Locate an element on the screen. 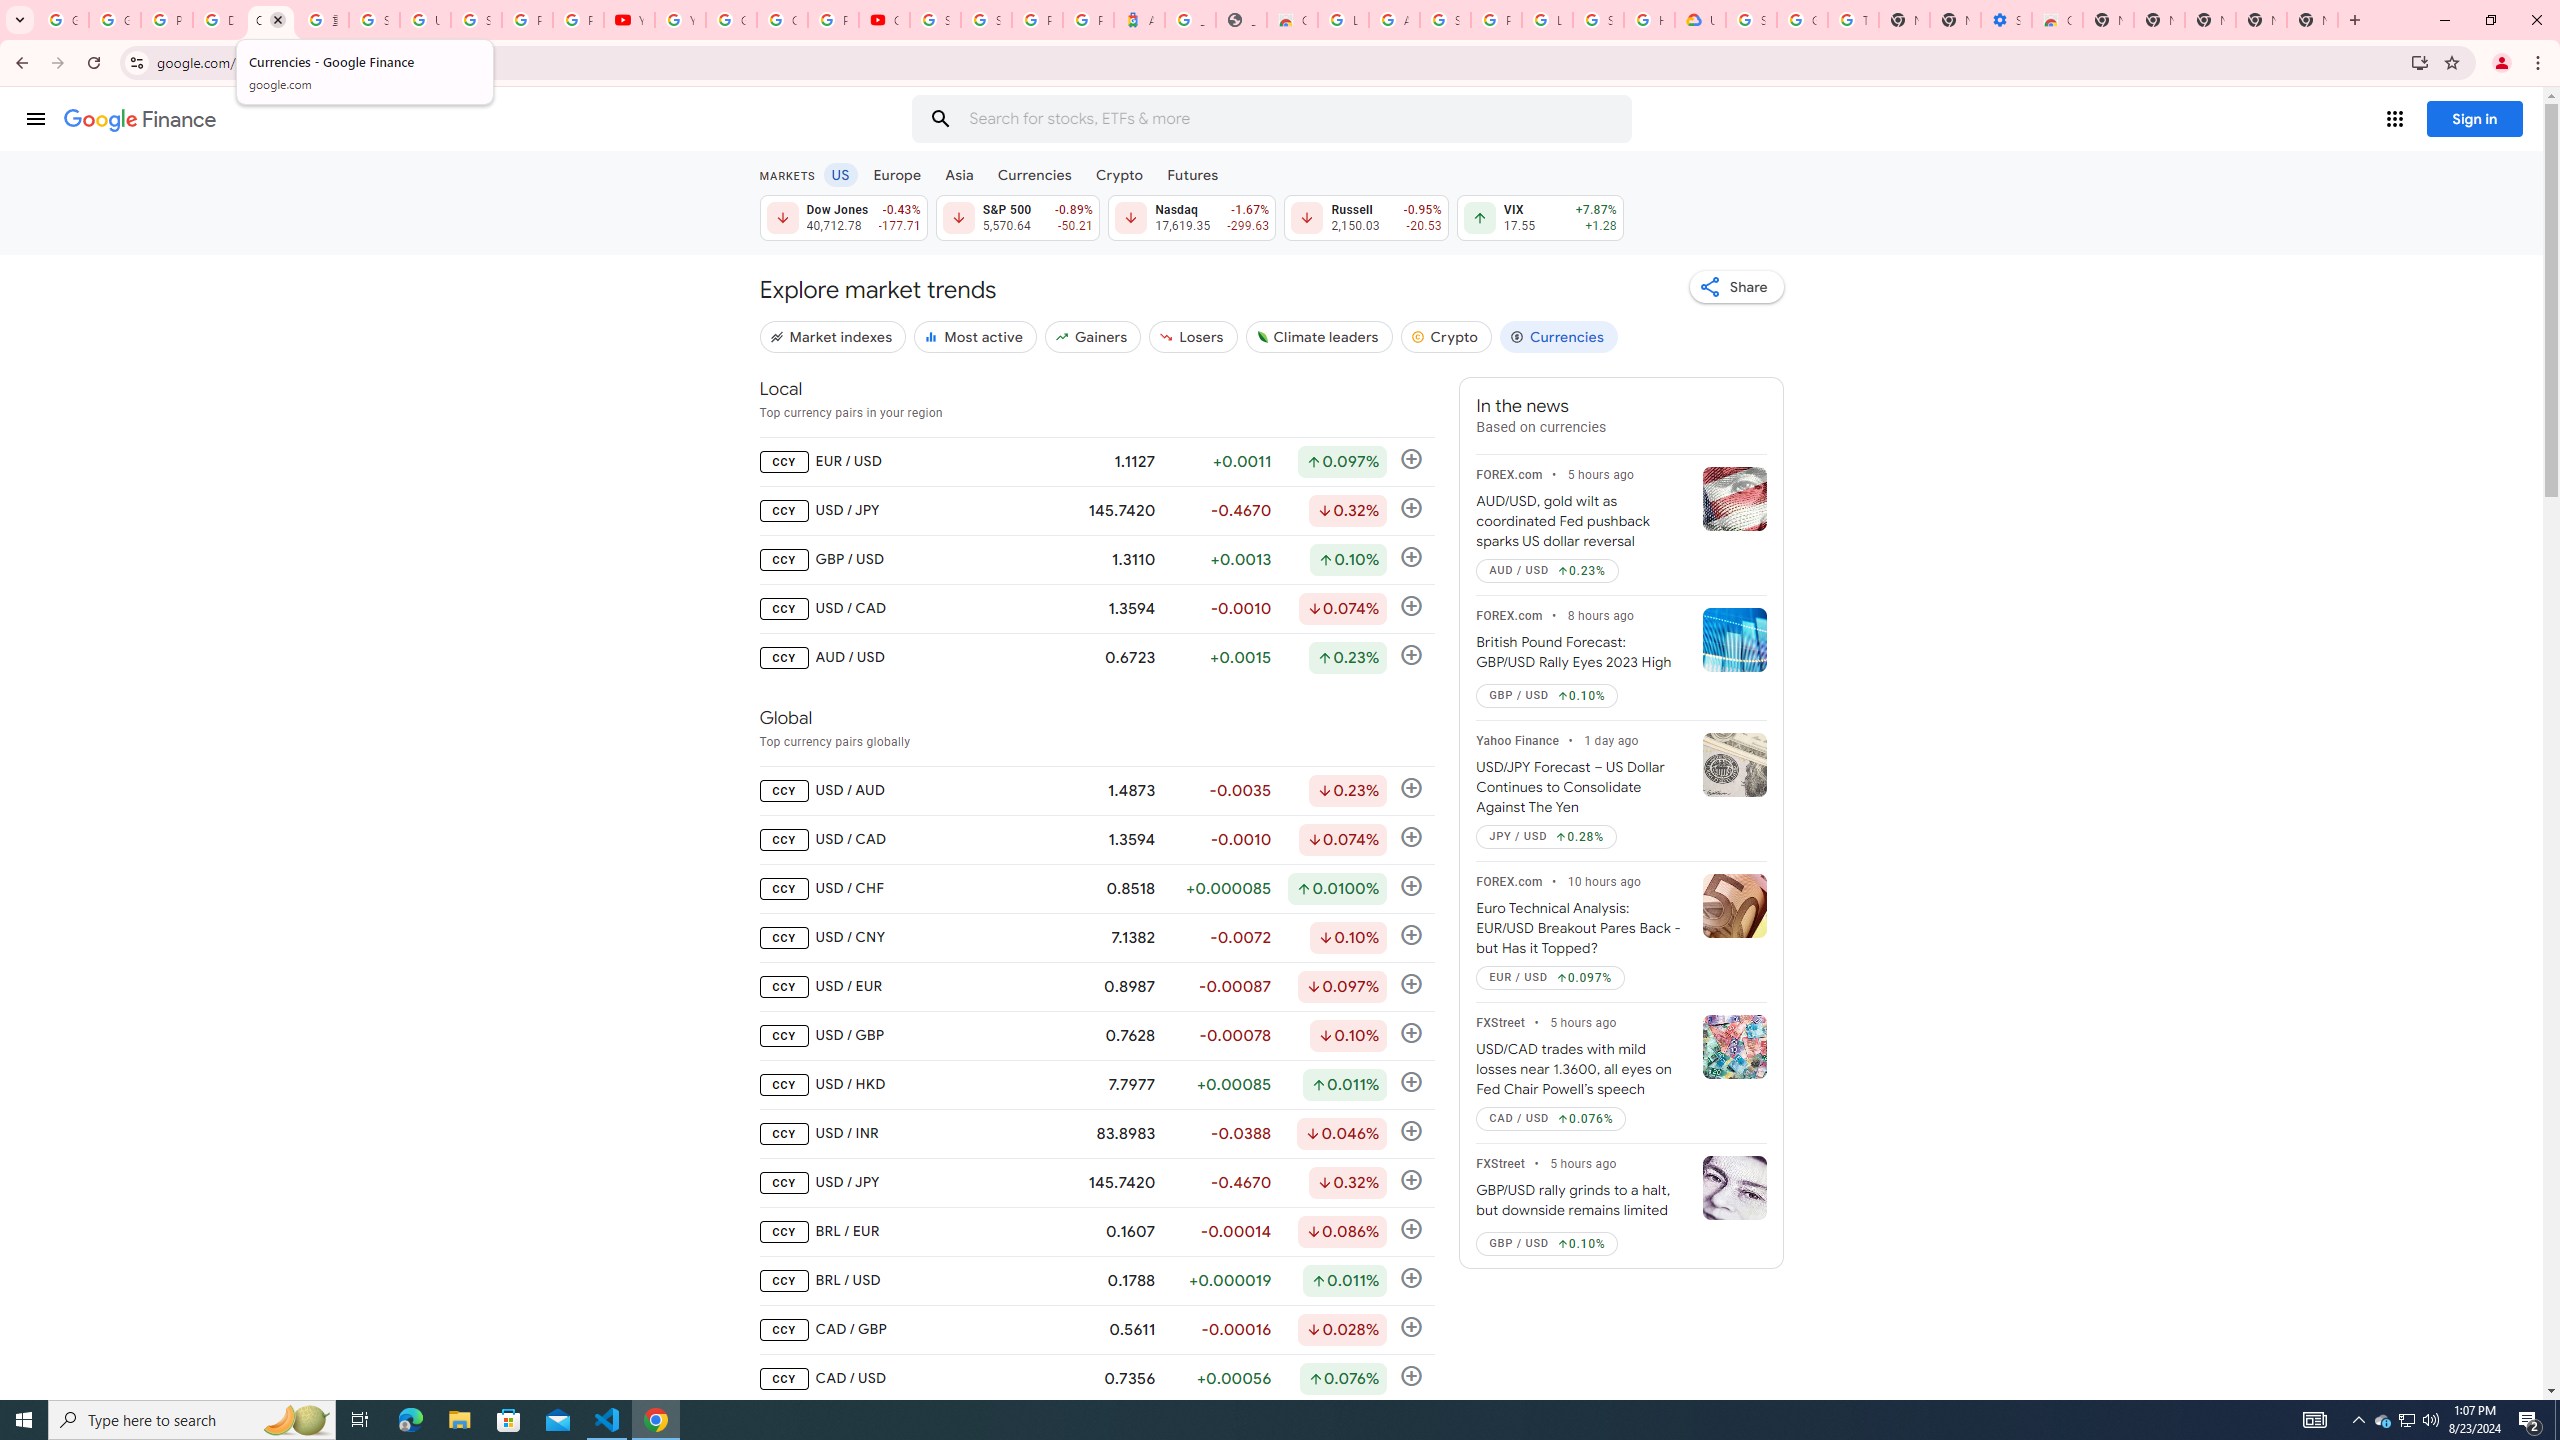  Sign in is located at coordinates (2475, 118).